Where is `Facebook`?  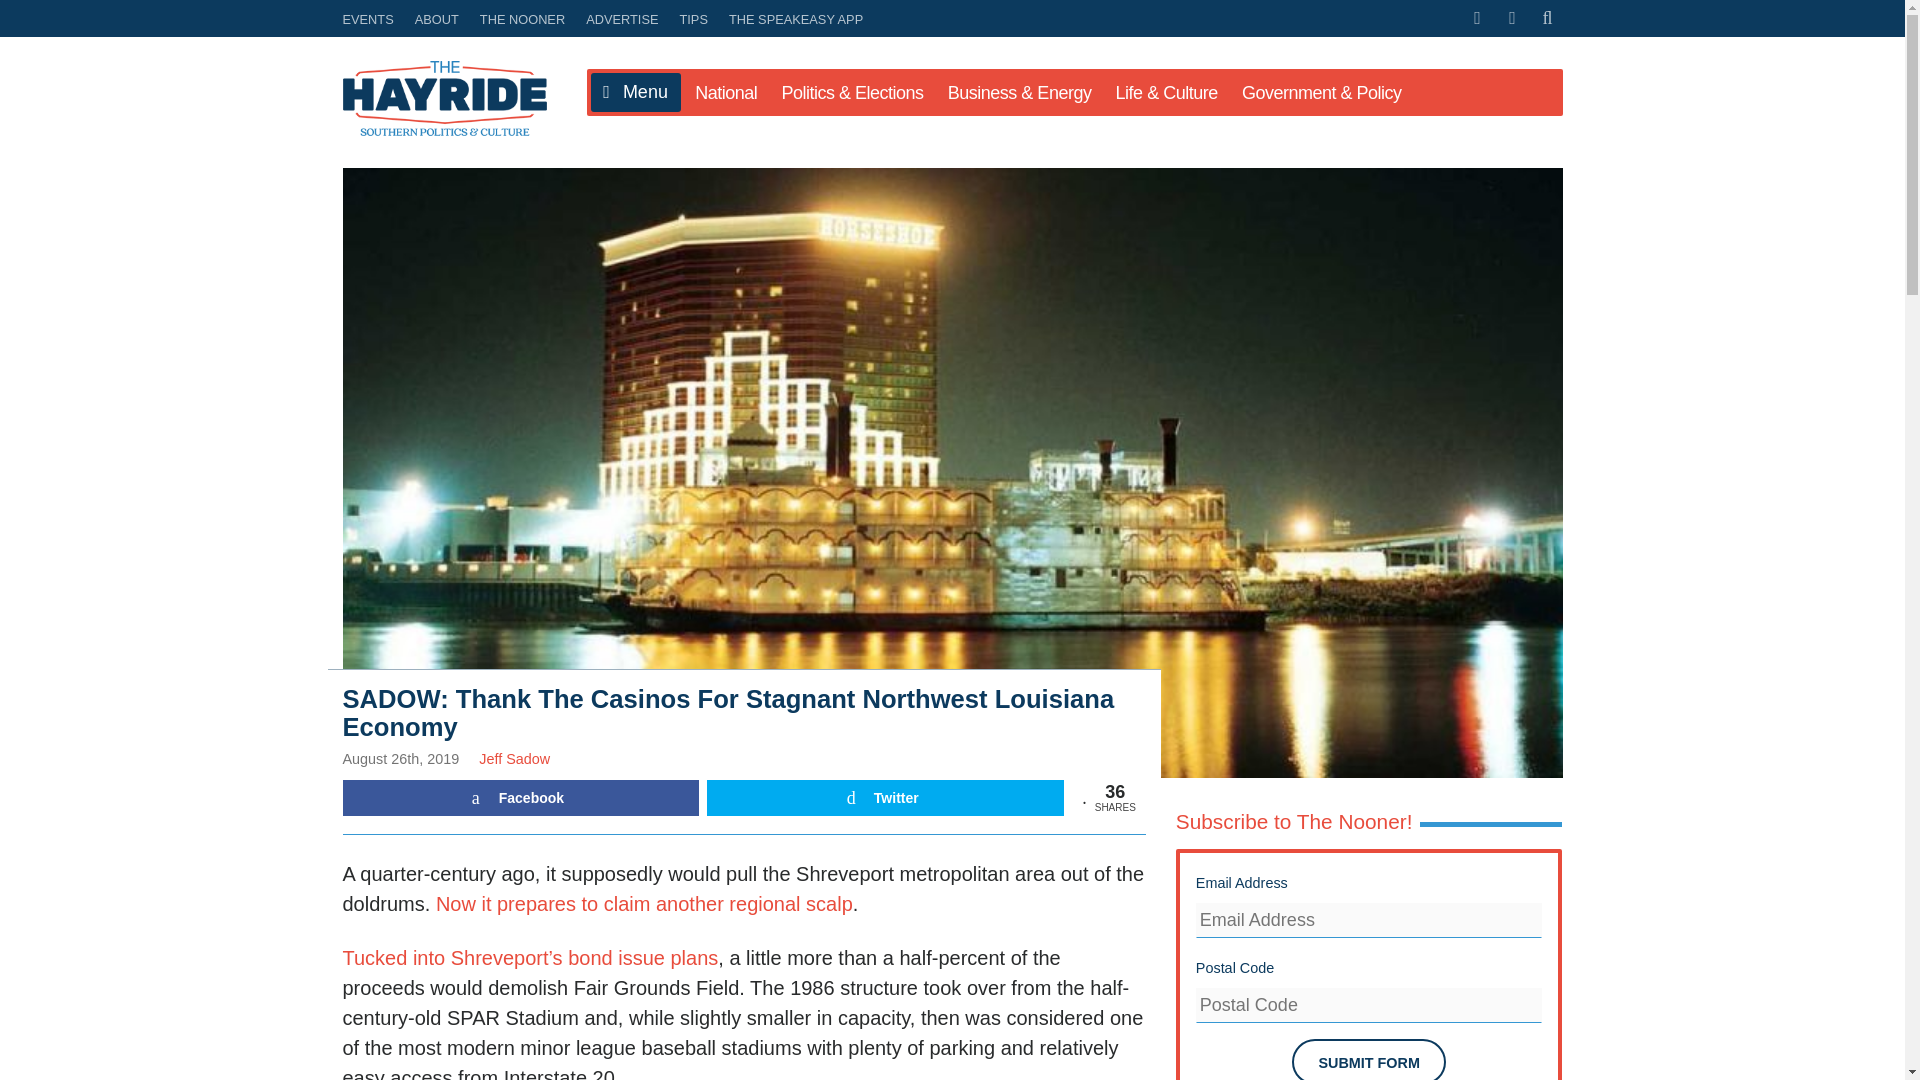
Facebook is located at coordinates (520, 798).